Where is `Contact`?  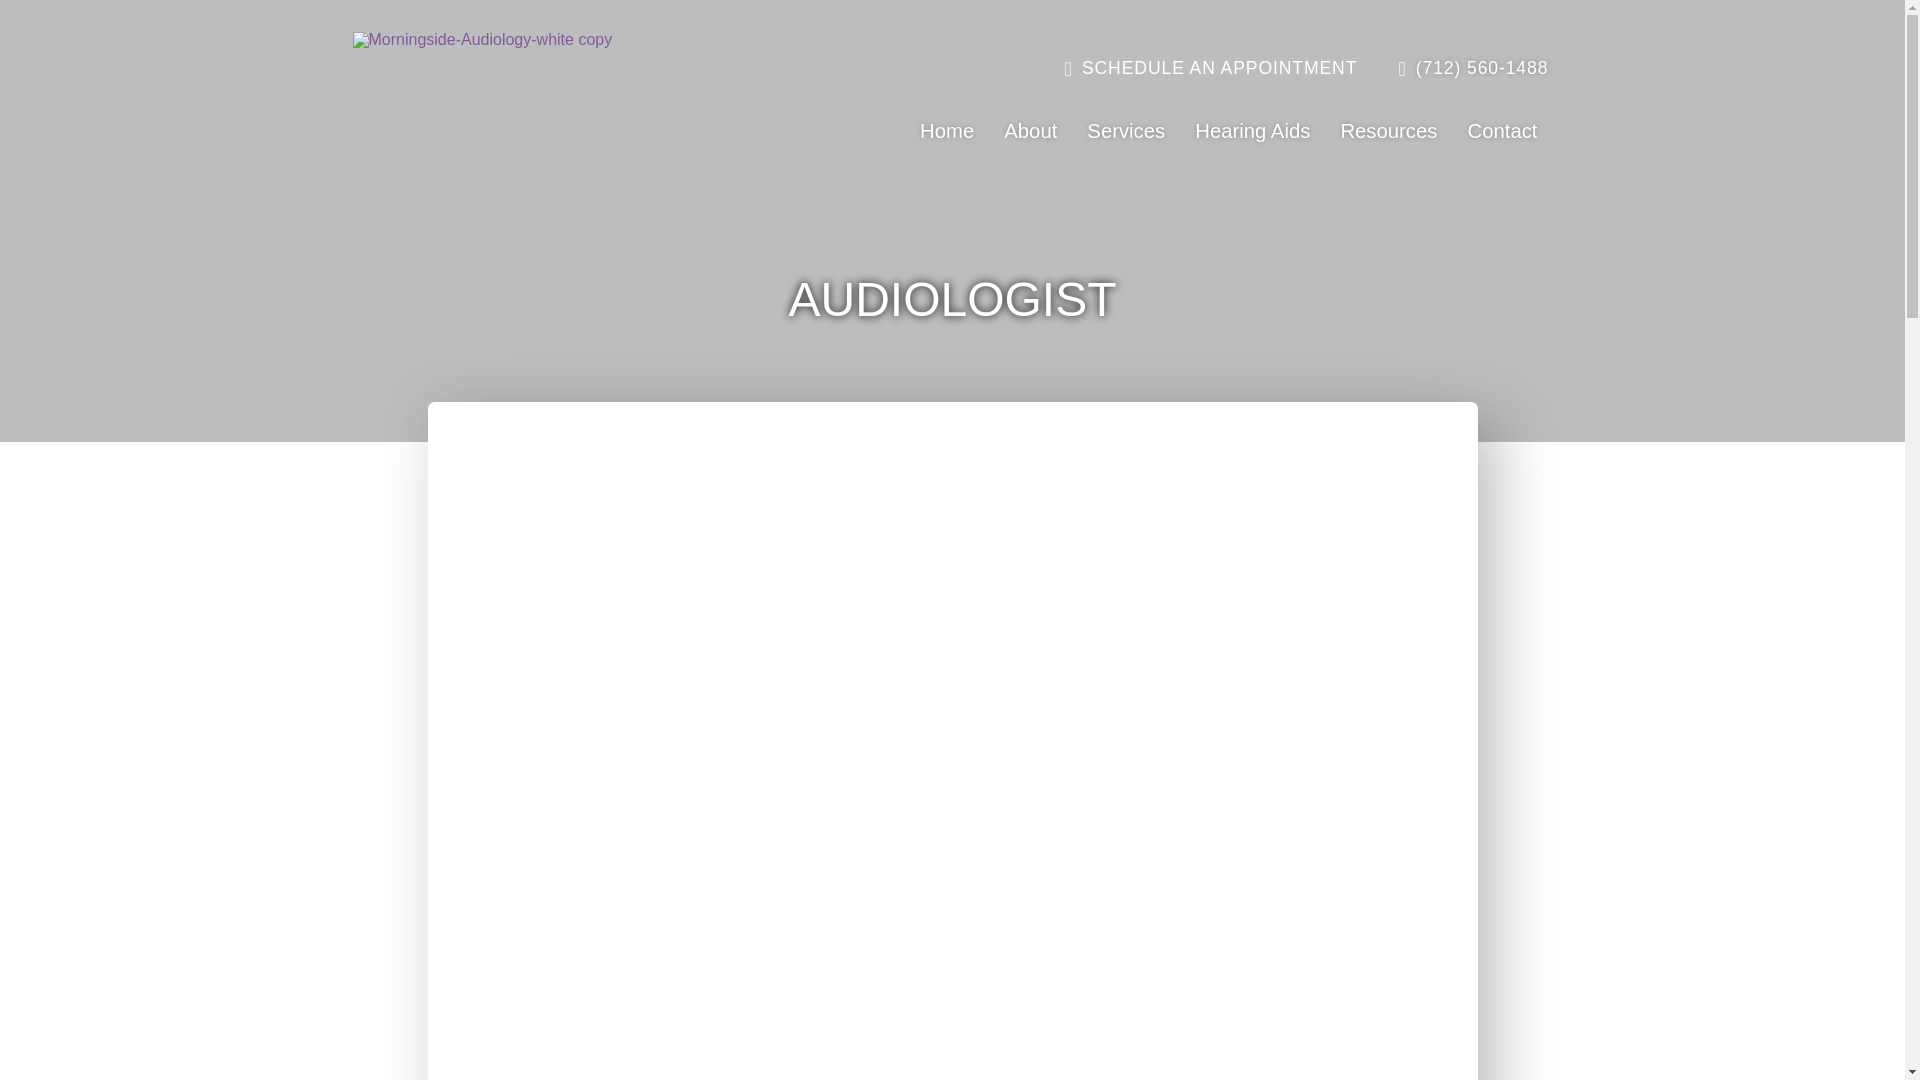 Contact is located at coordinates (1501, 130).